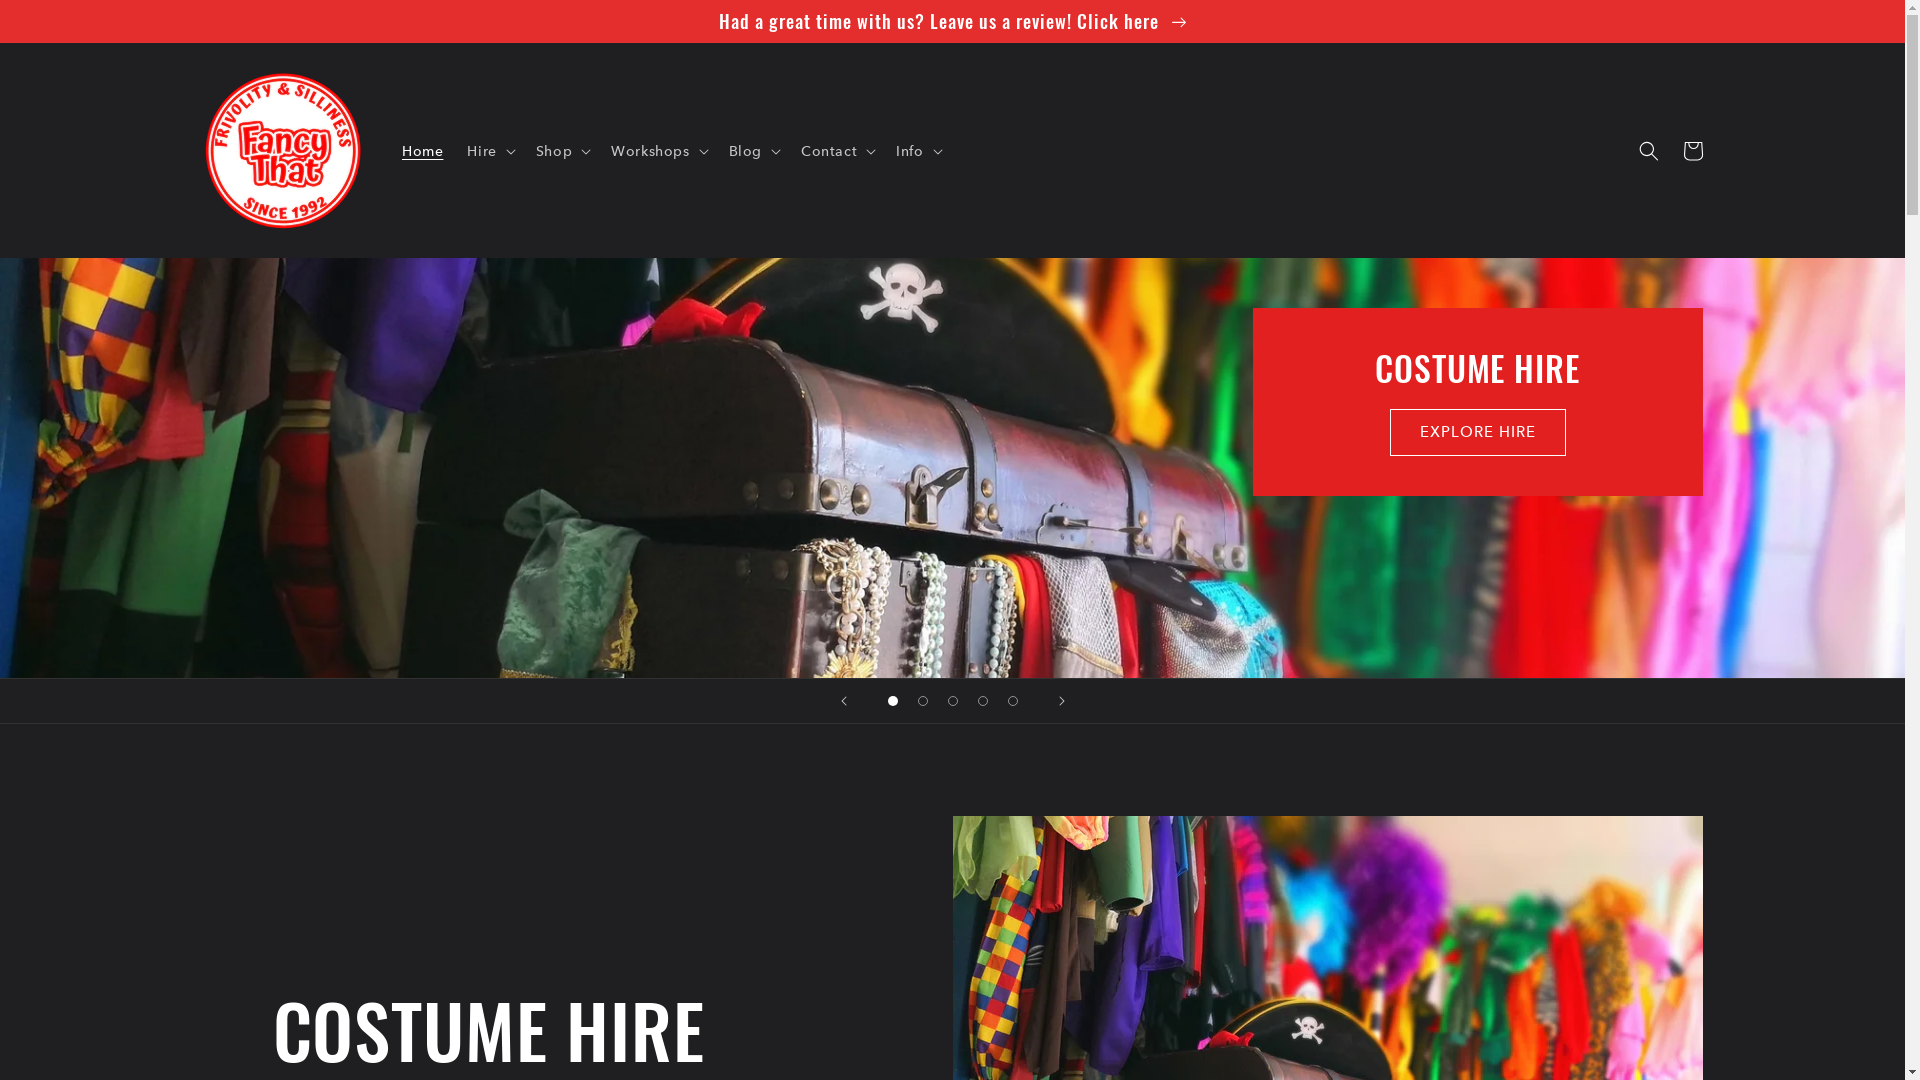  I want to click on Had a great time with us? Leave us a review! Click here, so click(952, 21).